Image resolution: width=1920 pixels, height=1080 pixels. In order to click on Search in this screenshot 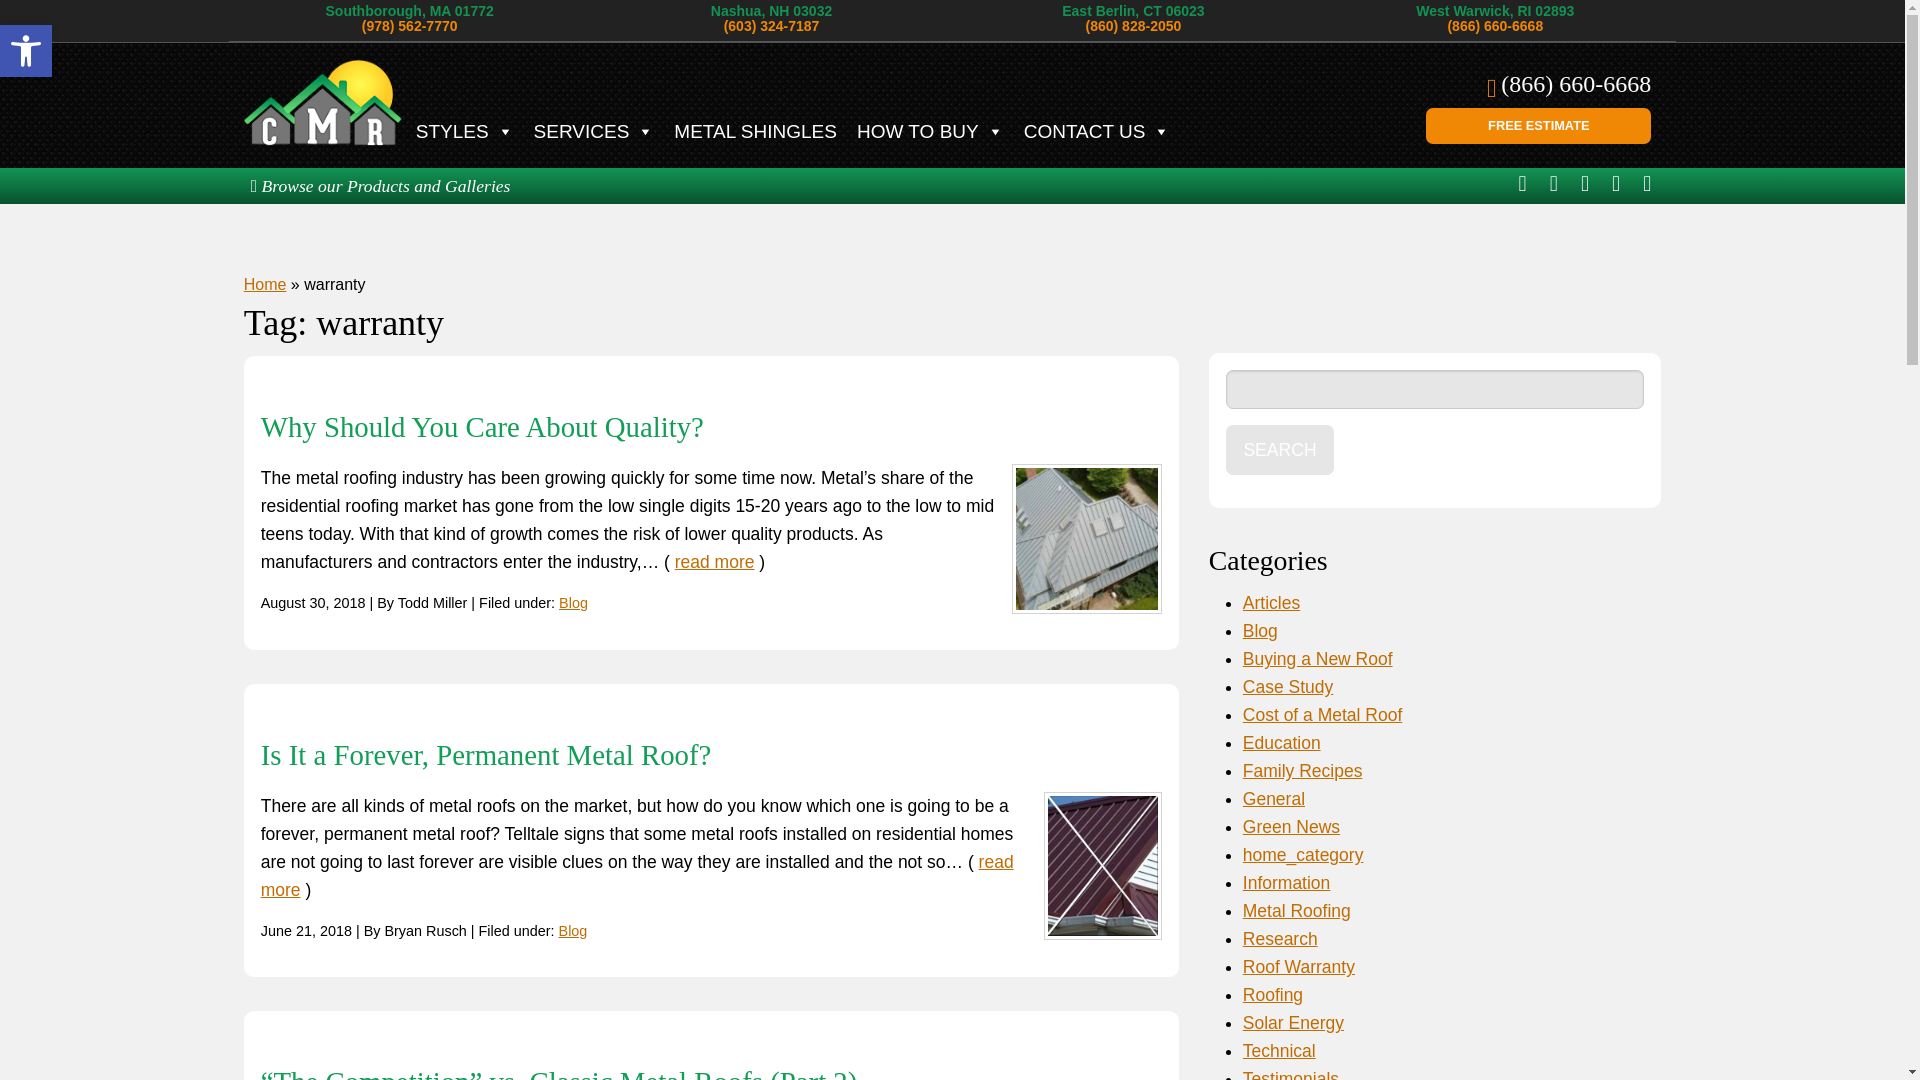, I will do `click(1280, 450)`.